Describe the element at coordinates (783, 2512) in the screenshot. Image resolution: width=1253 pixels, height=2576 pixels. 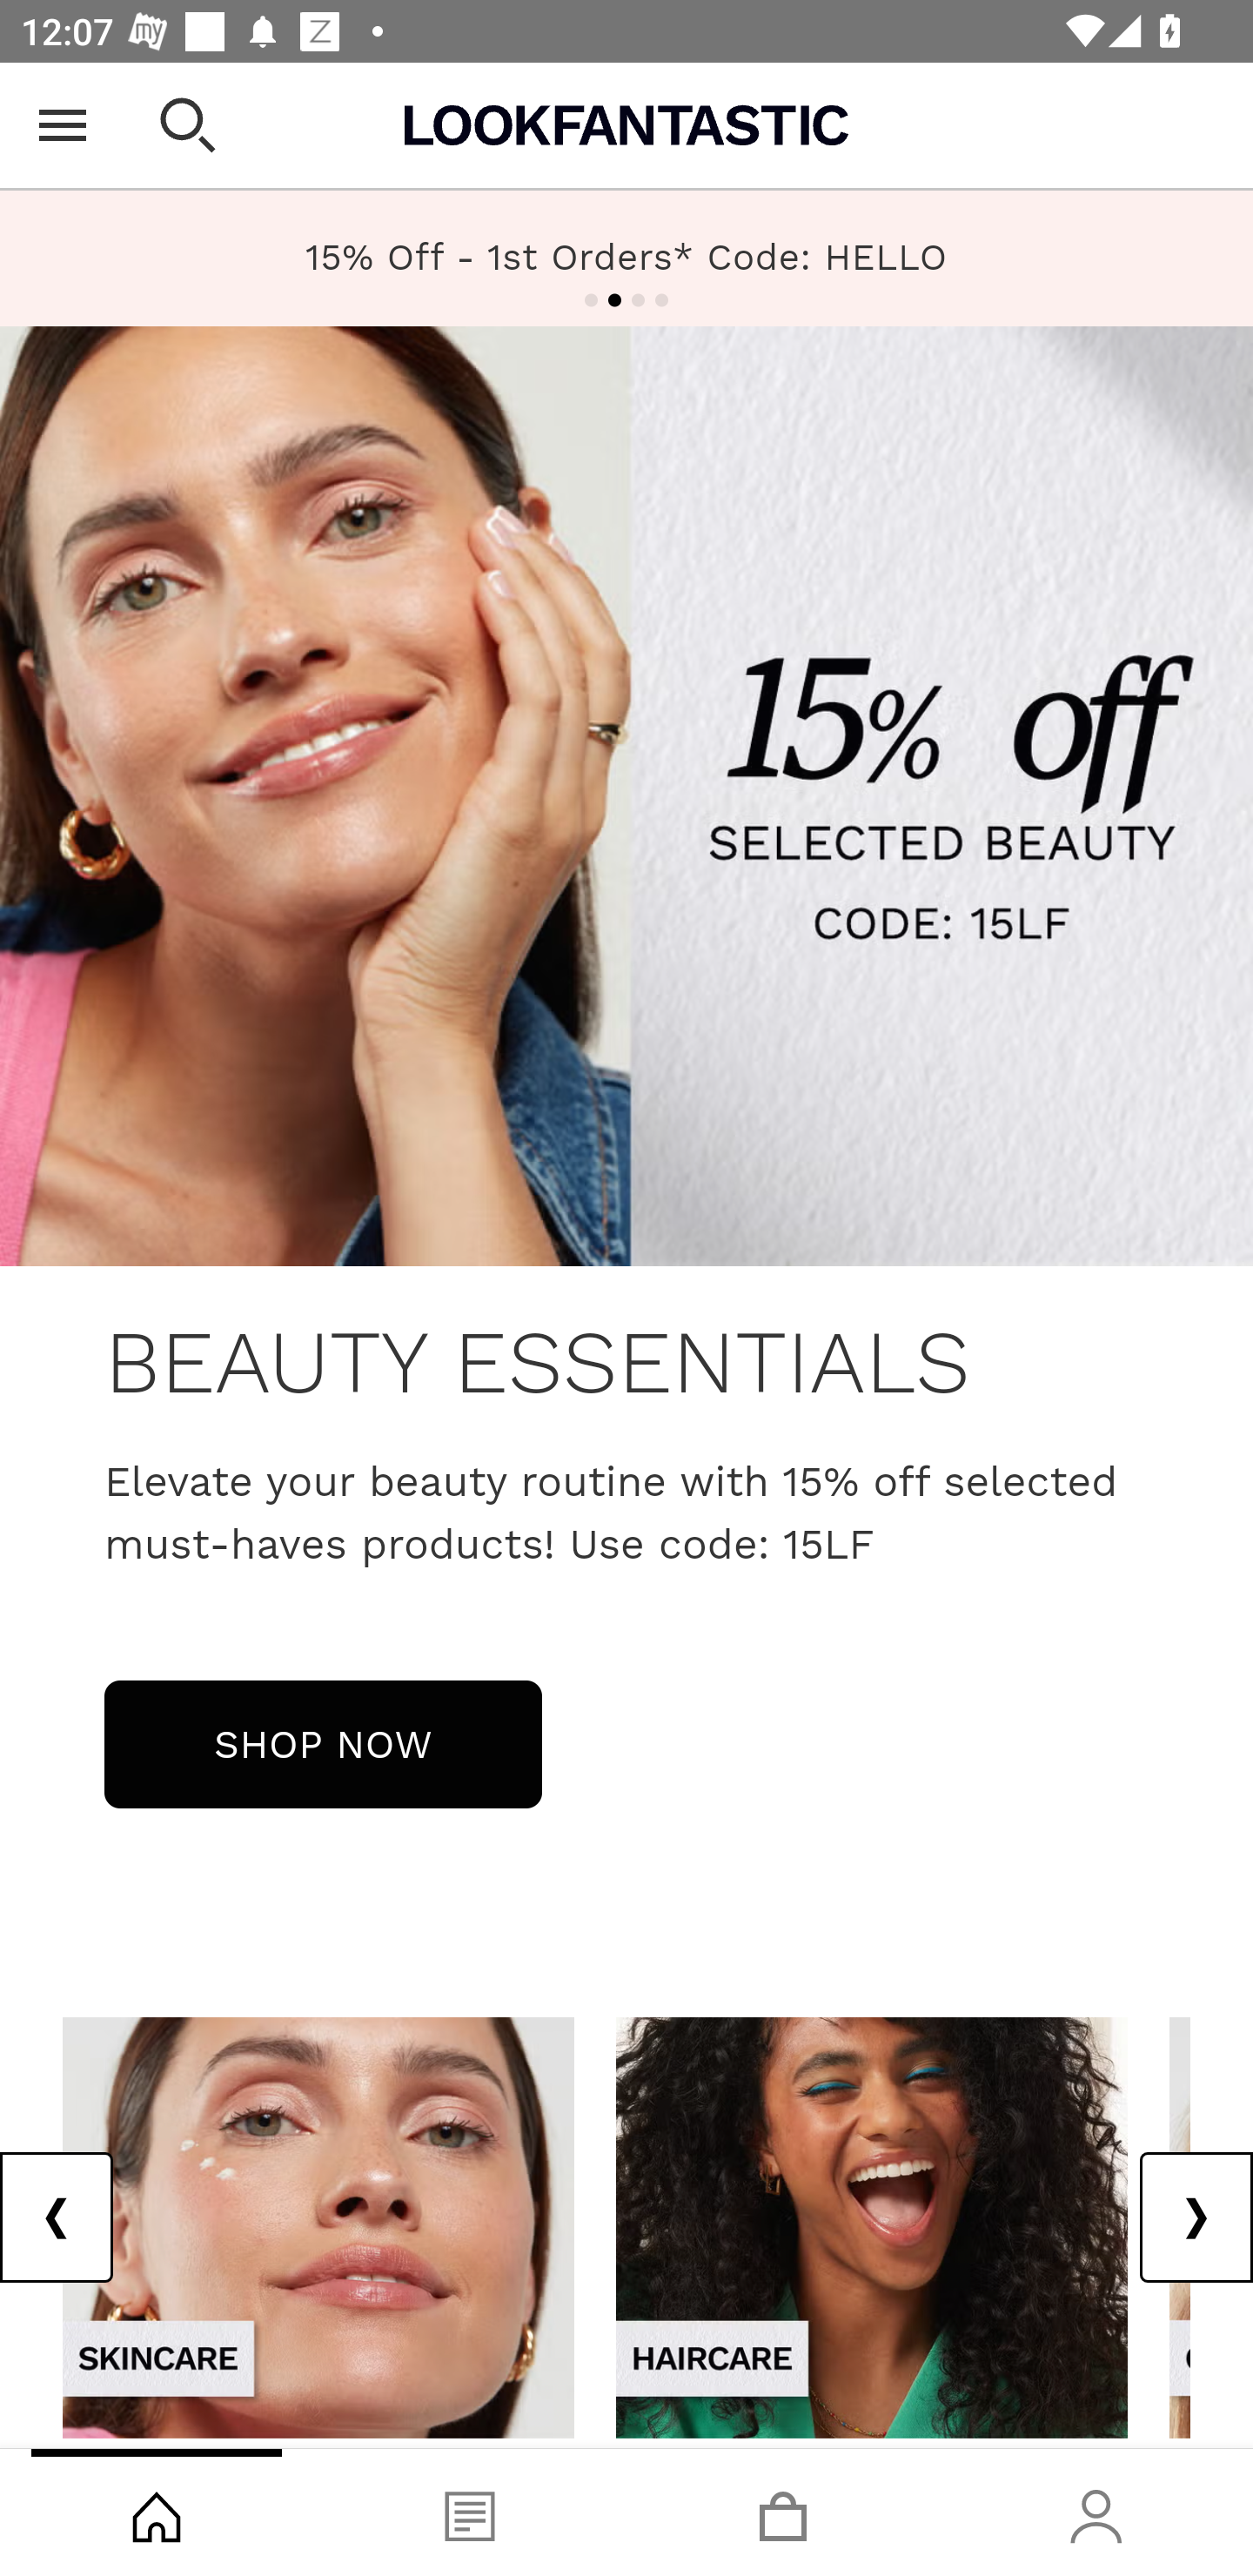
I see `Basket, tab, 3 of 4` at that location.